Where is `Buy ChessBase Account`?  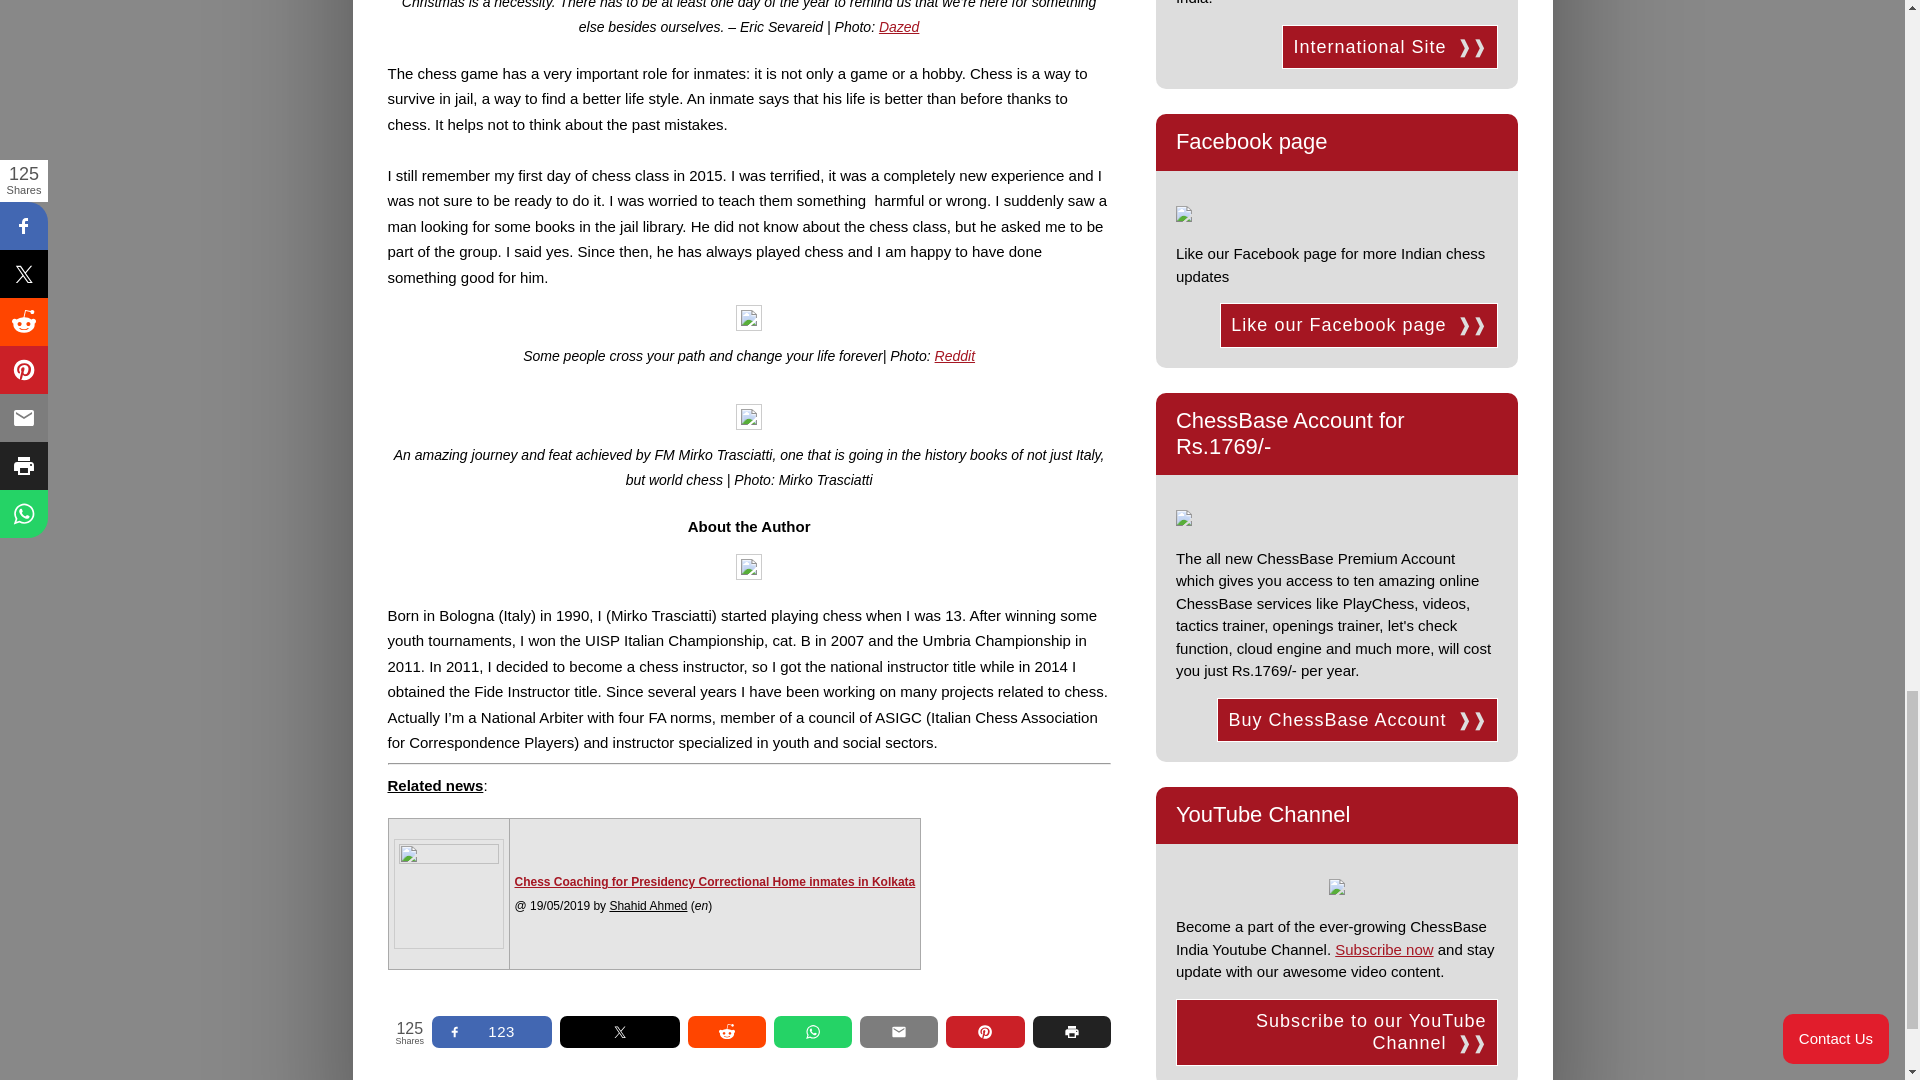
Buy ChessBase Account is located at coordinates (1357, 720).